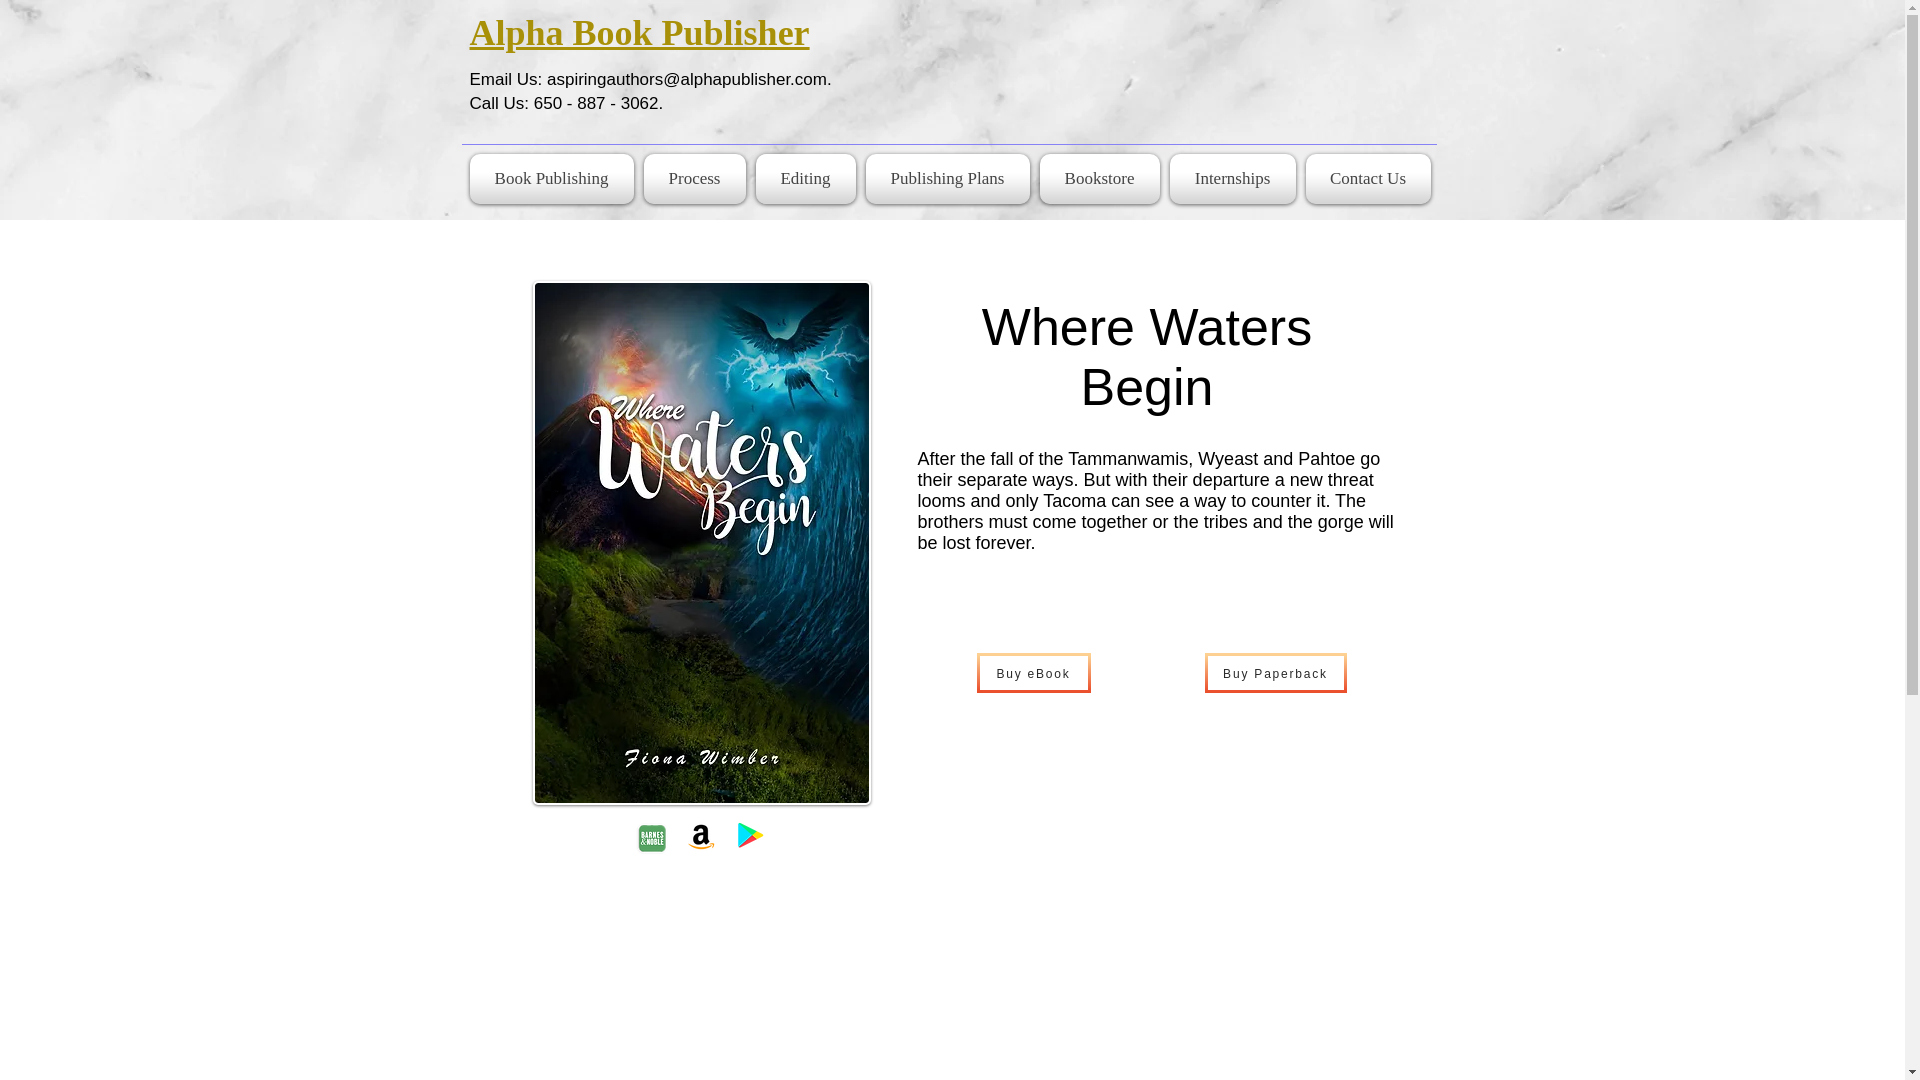 Image resolution: width=1920 pixels, height=1080 pixels. Describe the element at coordinates (1231, 179) in the screenshot. I see `Internships` at that location.